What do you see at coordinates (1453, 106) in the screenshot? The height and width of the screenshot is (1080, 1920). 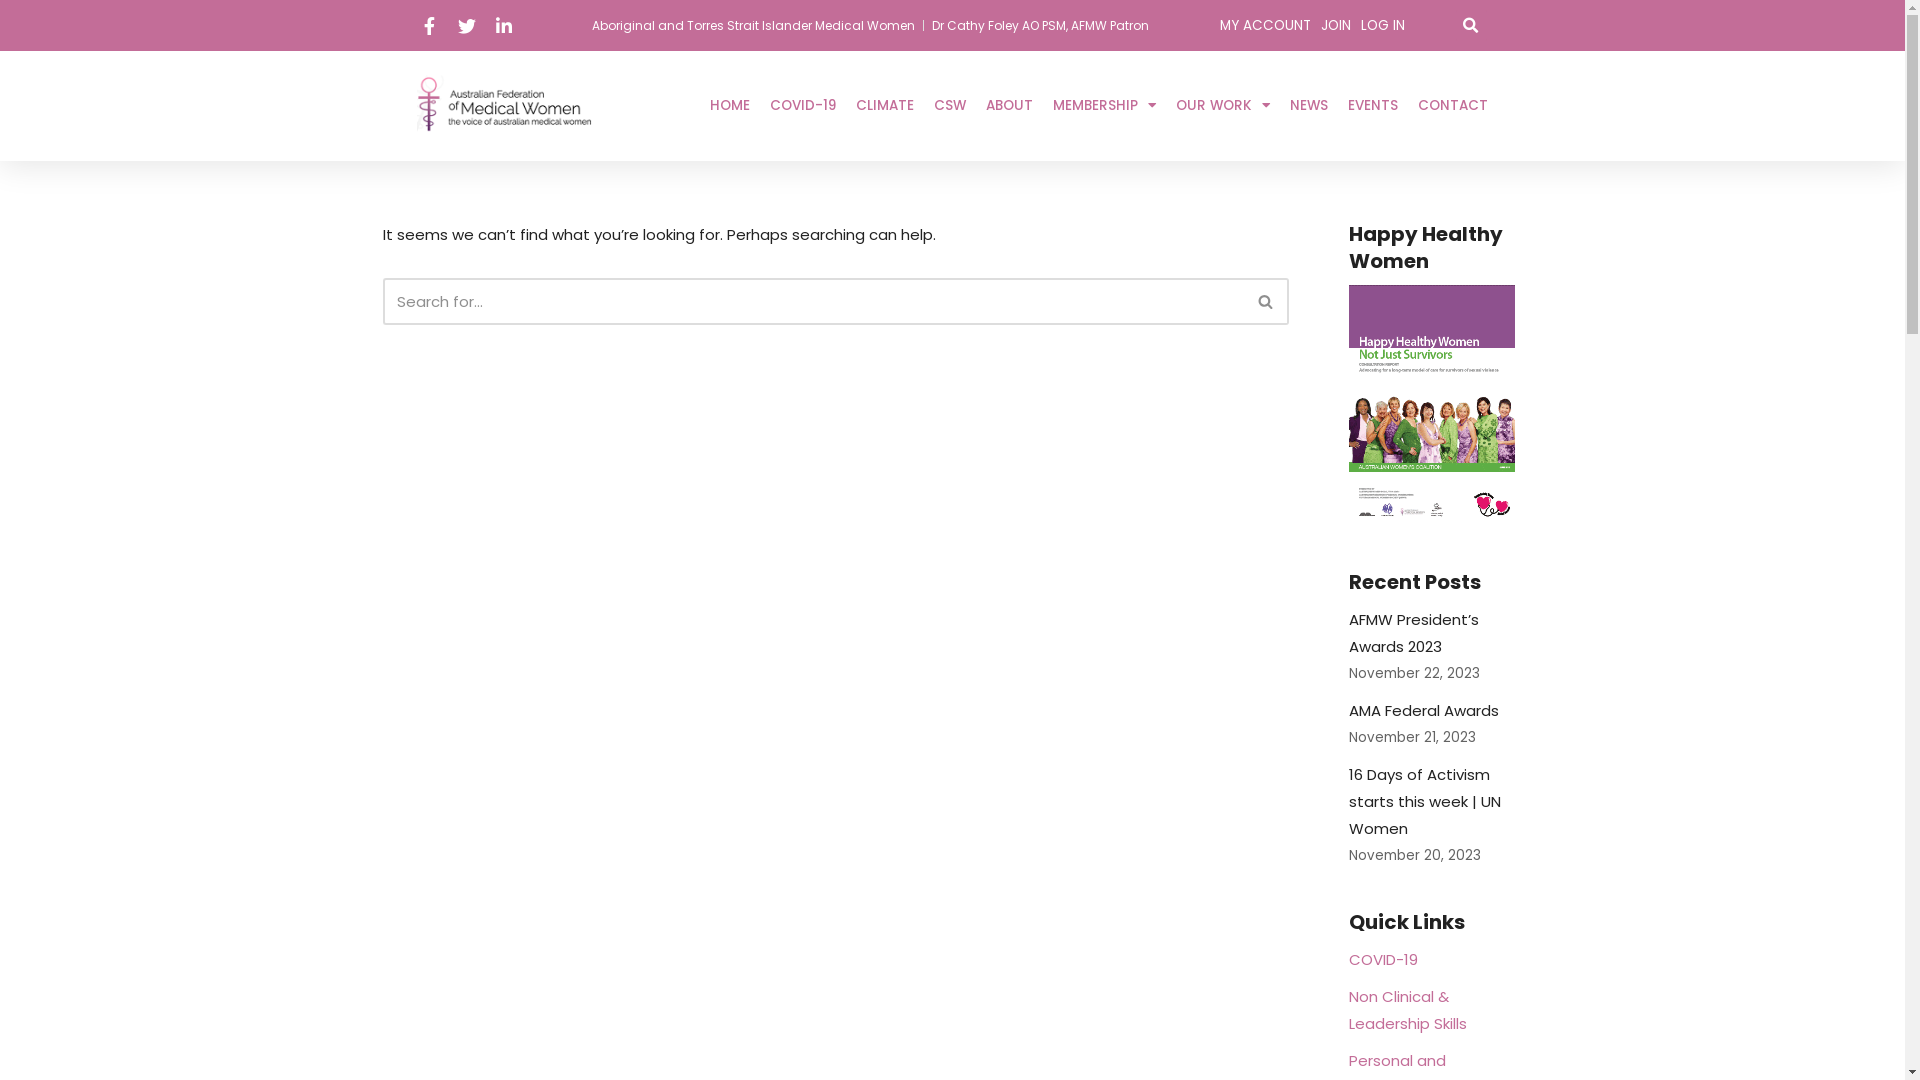 I see `CONTACT` at bounding box center [1453, 106].